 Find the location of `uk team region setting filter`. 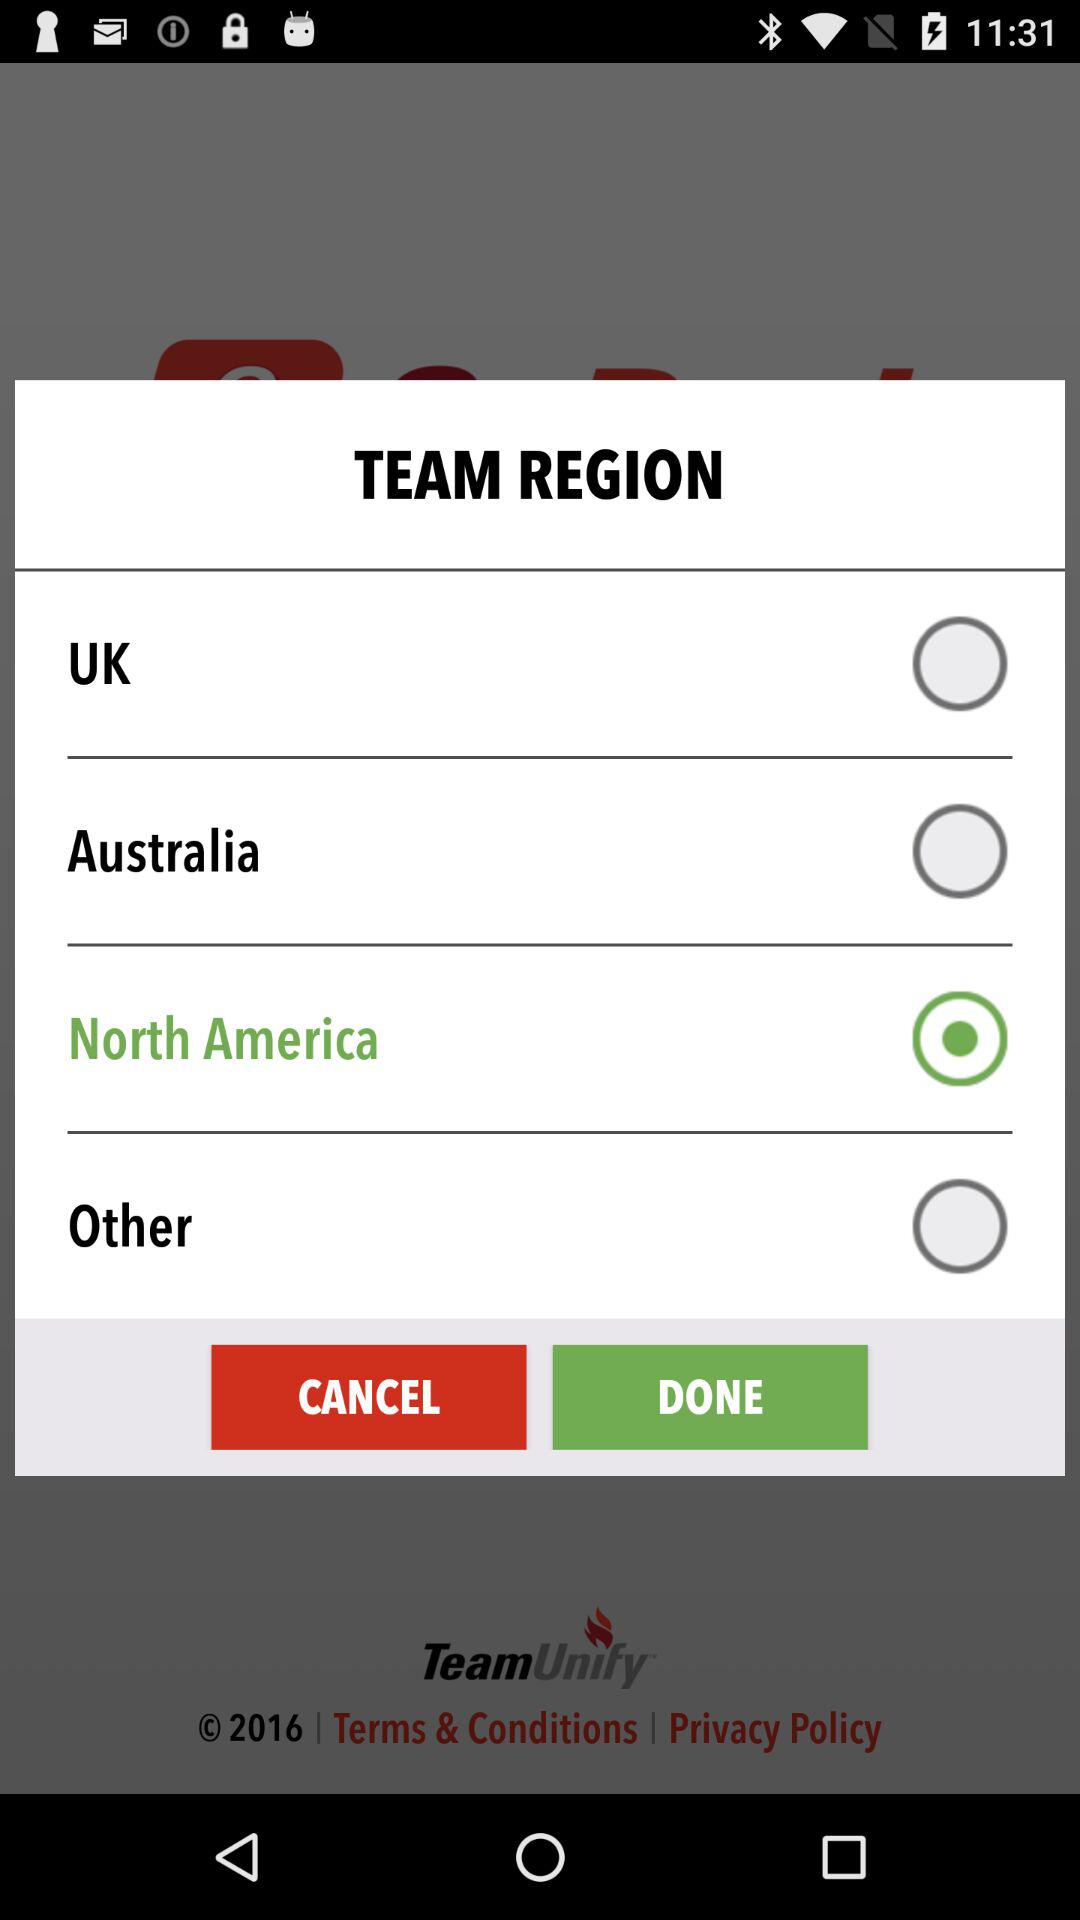

uk team region setting filter is located at coordinates (960, 664).